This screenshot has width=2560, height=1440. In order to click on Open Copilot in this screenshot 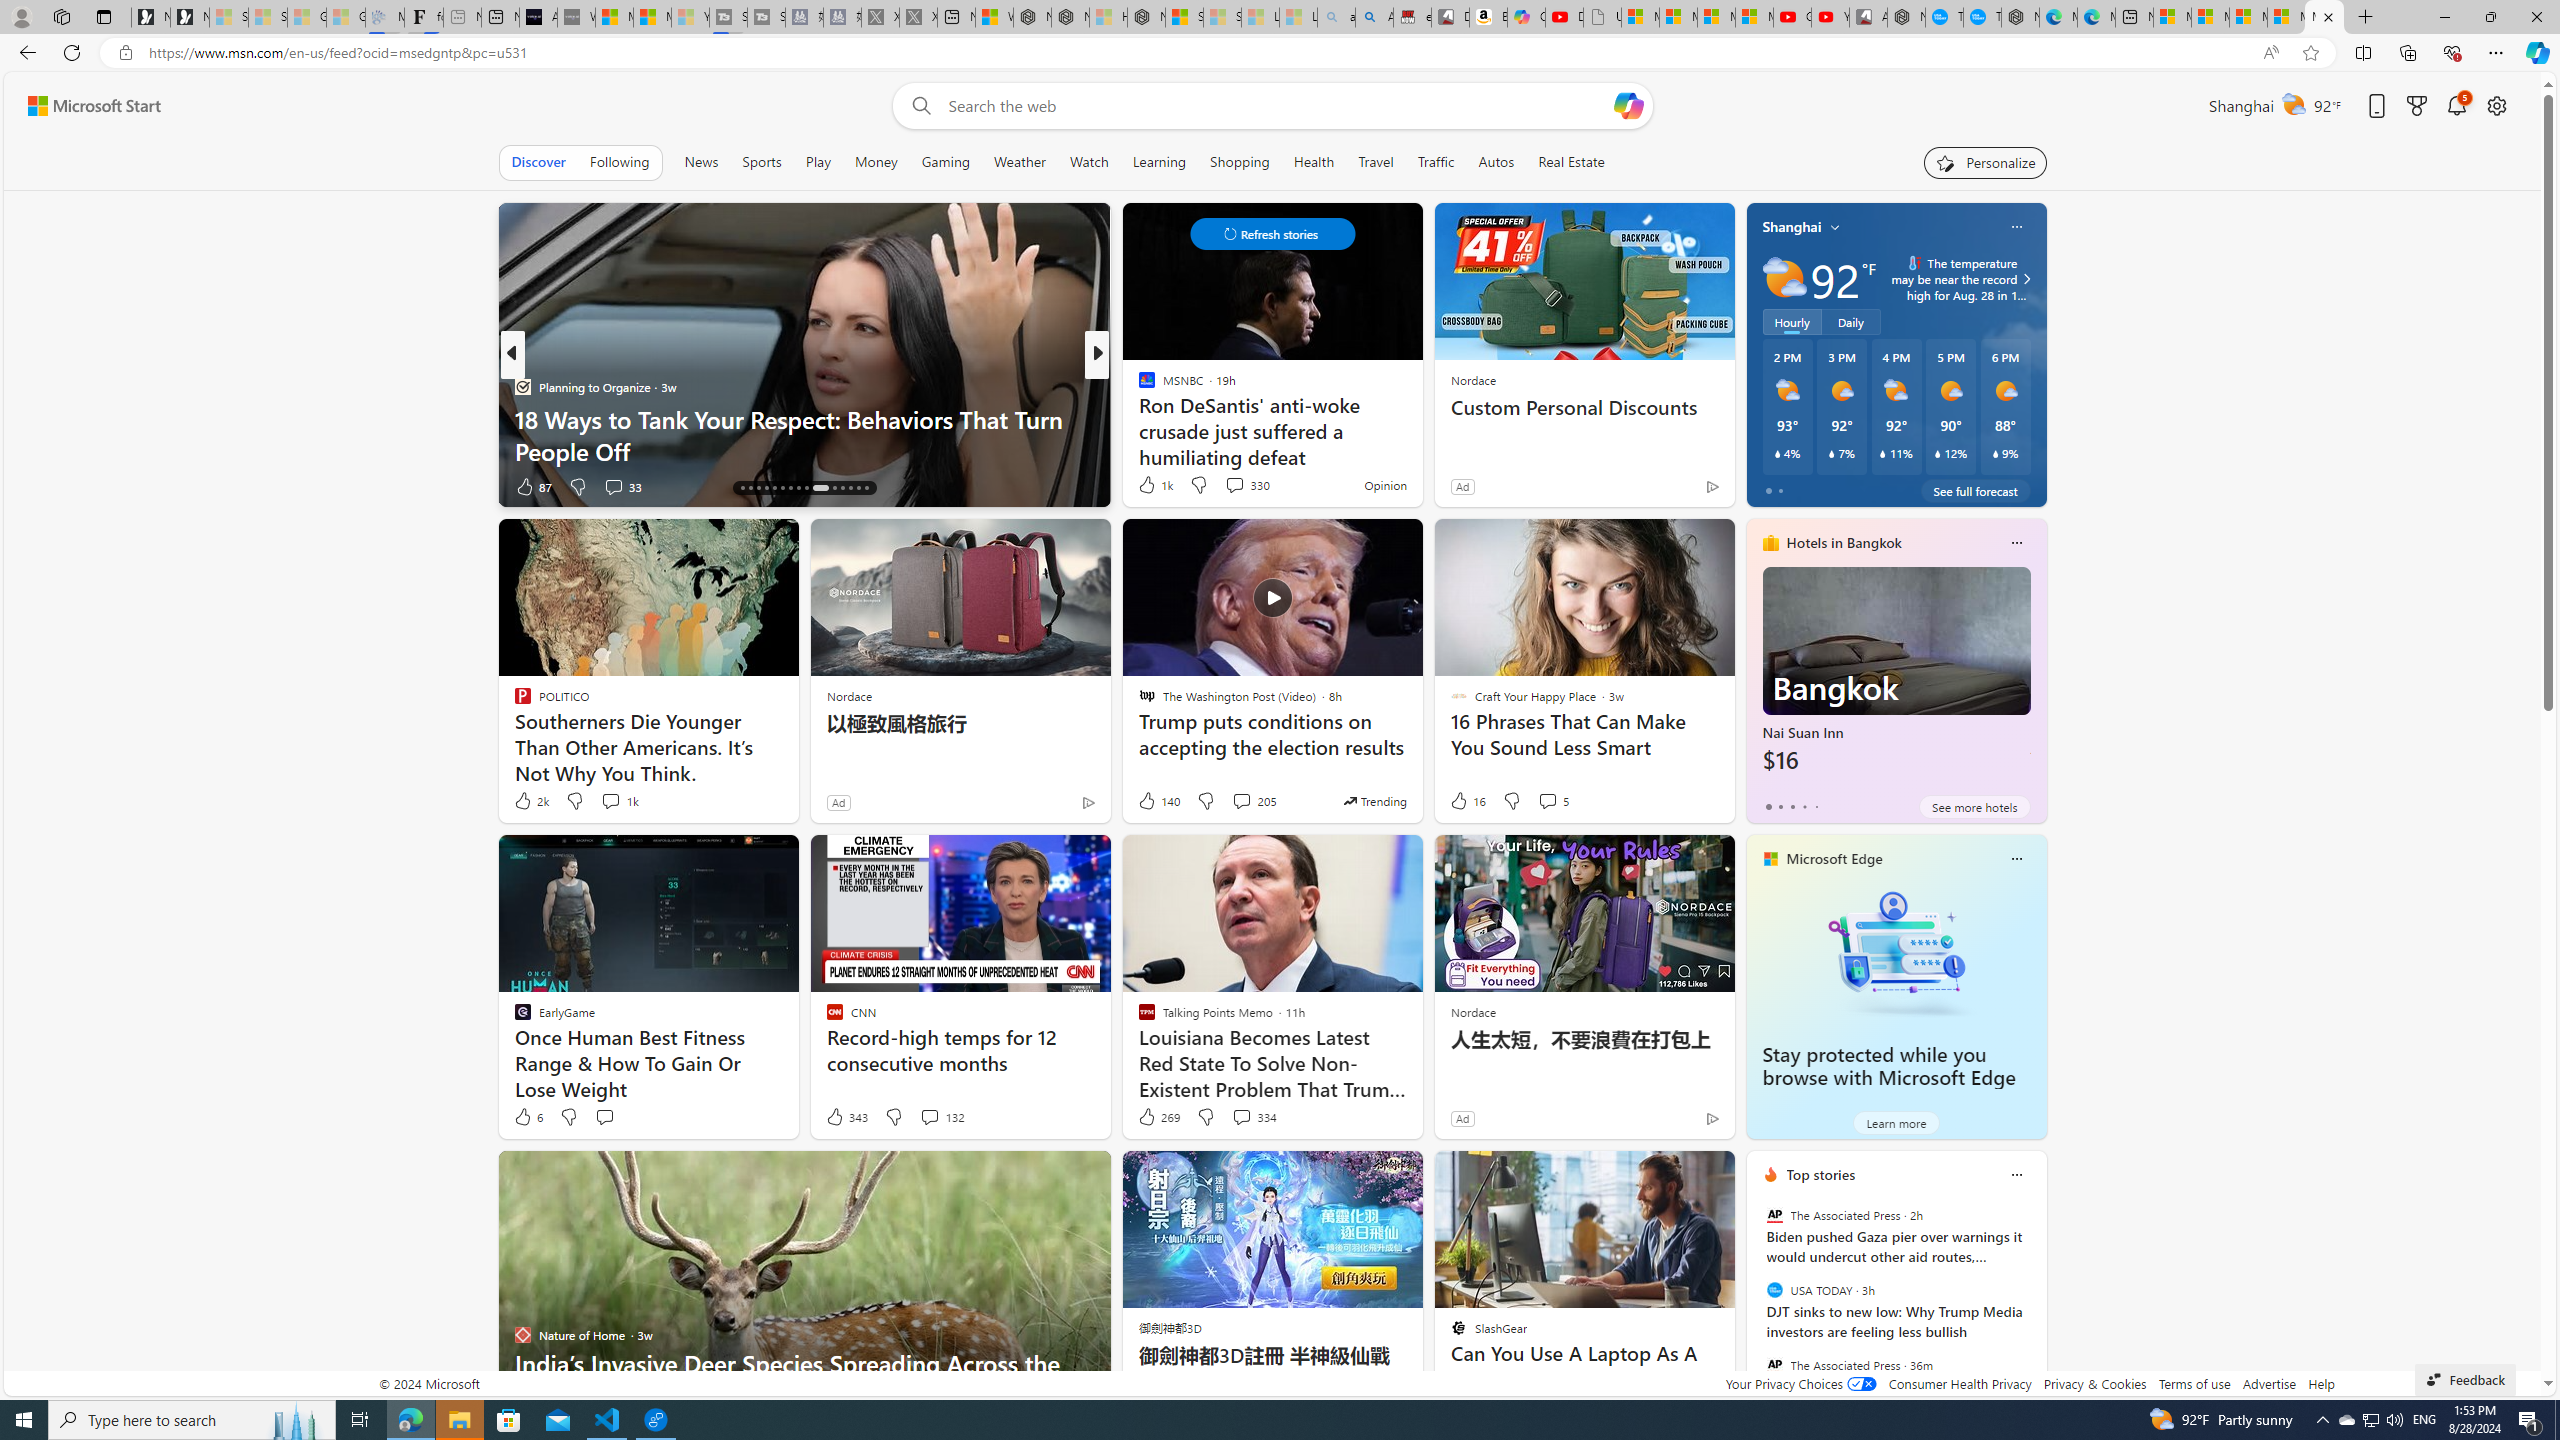, I will do `click(1628, 105)`.